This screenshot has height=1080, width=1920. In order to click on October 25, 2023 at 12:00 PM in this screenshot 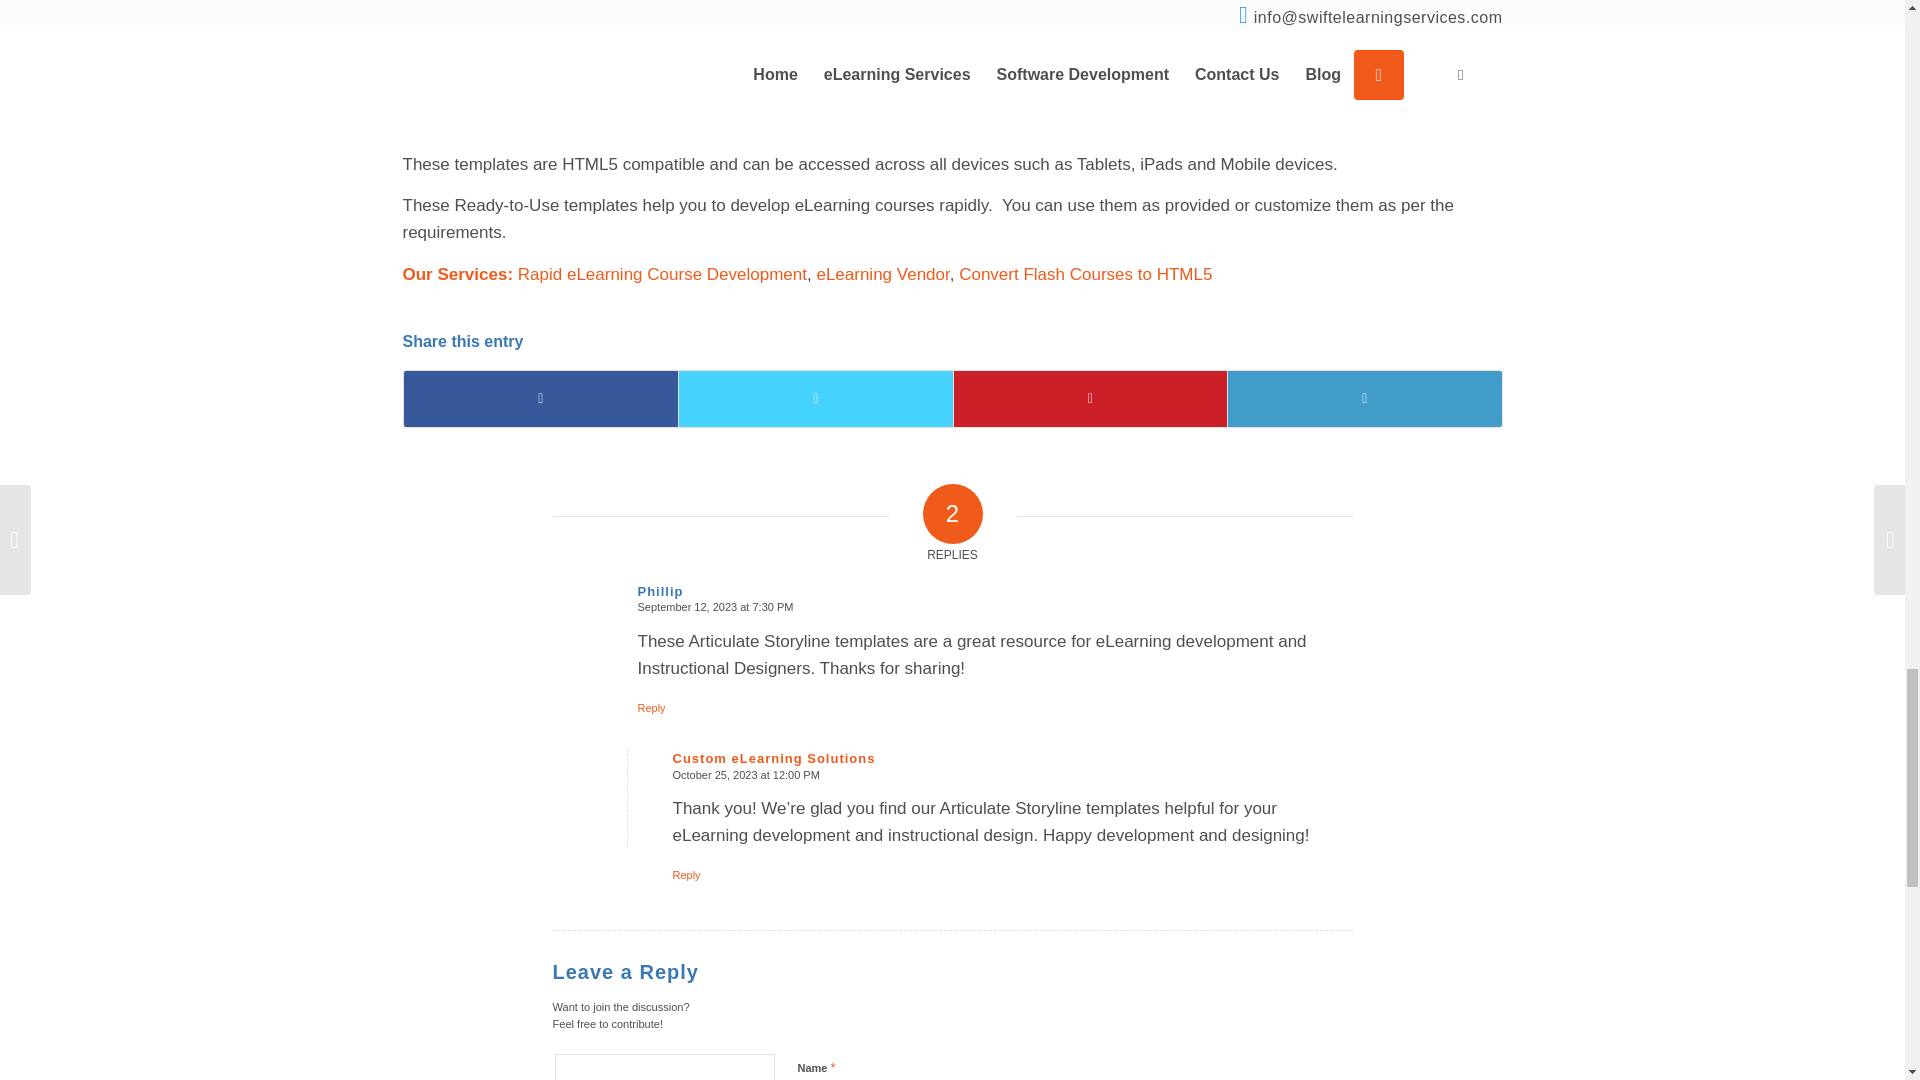, I will do `click(746, 774)`.